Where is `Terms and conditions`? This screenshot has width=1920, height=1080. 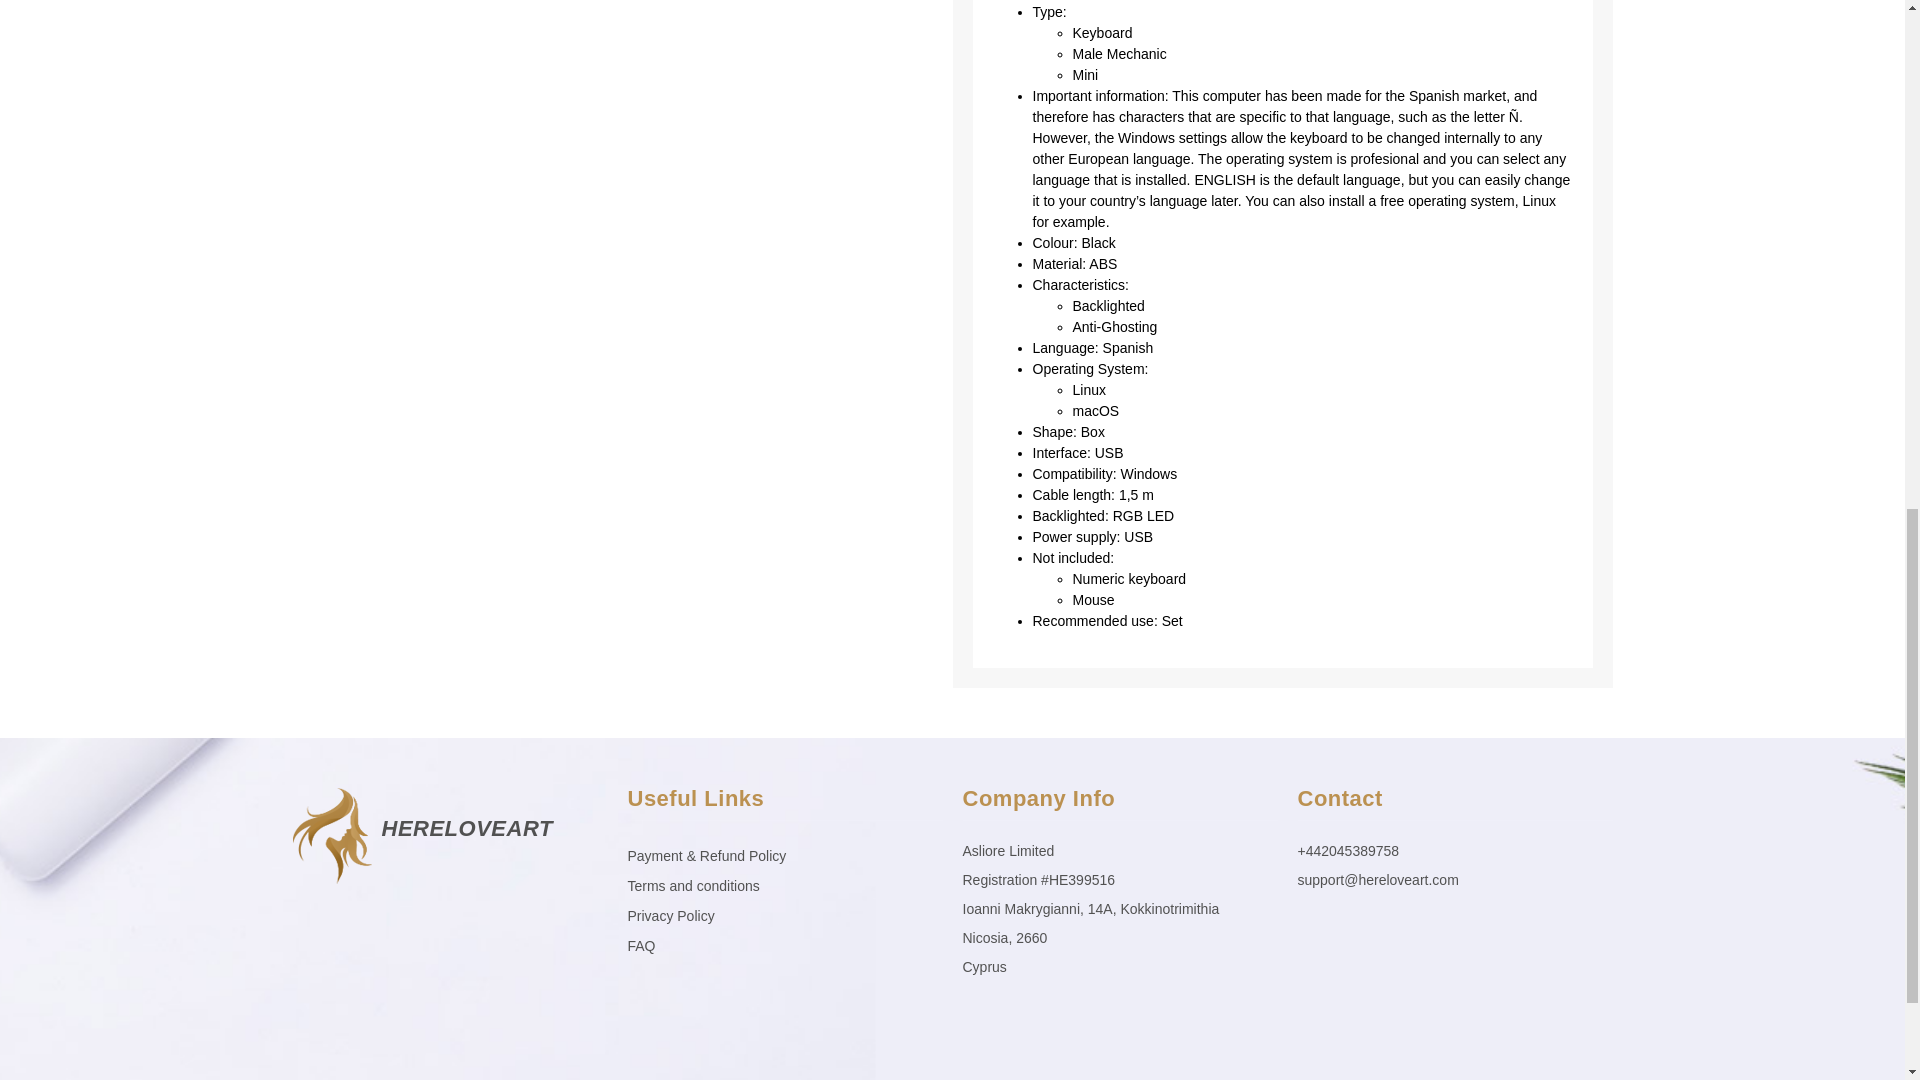
Terms and conditions is located at coordinates (784, 885).